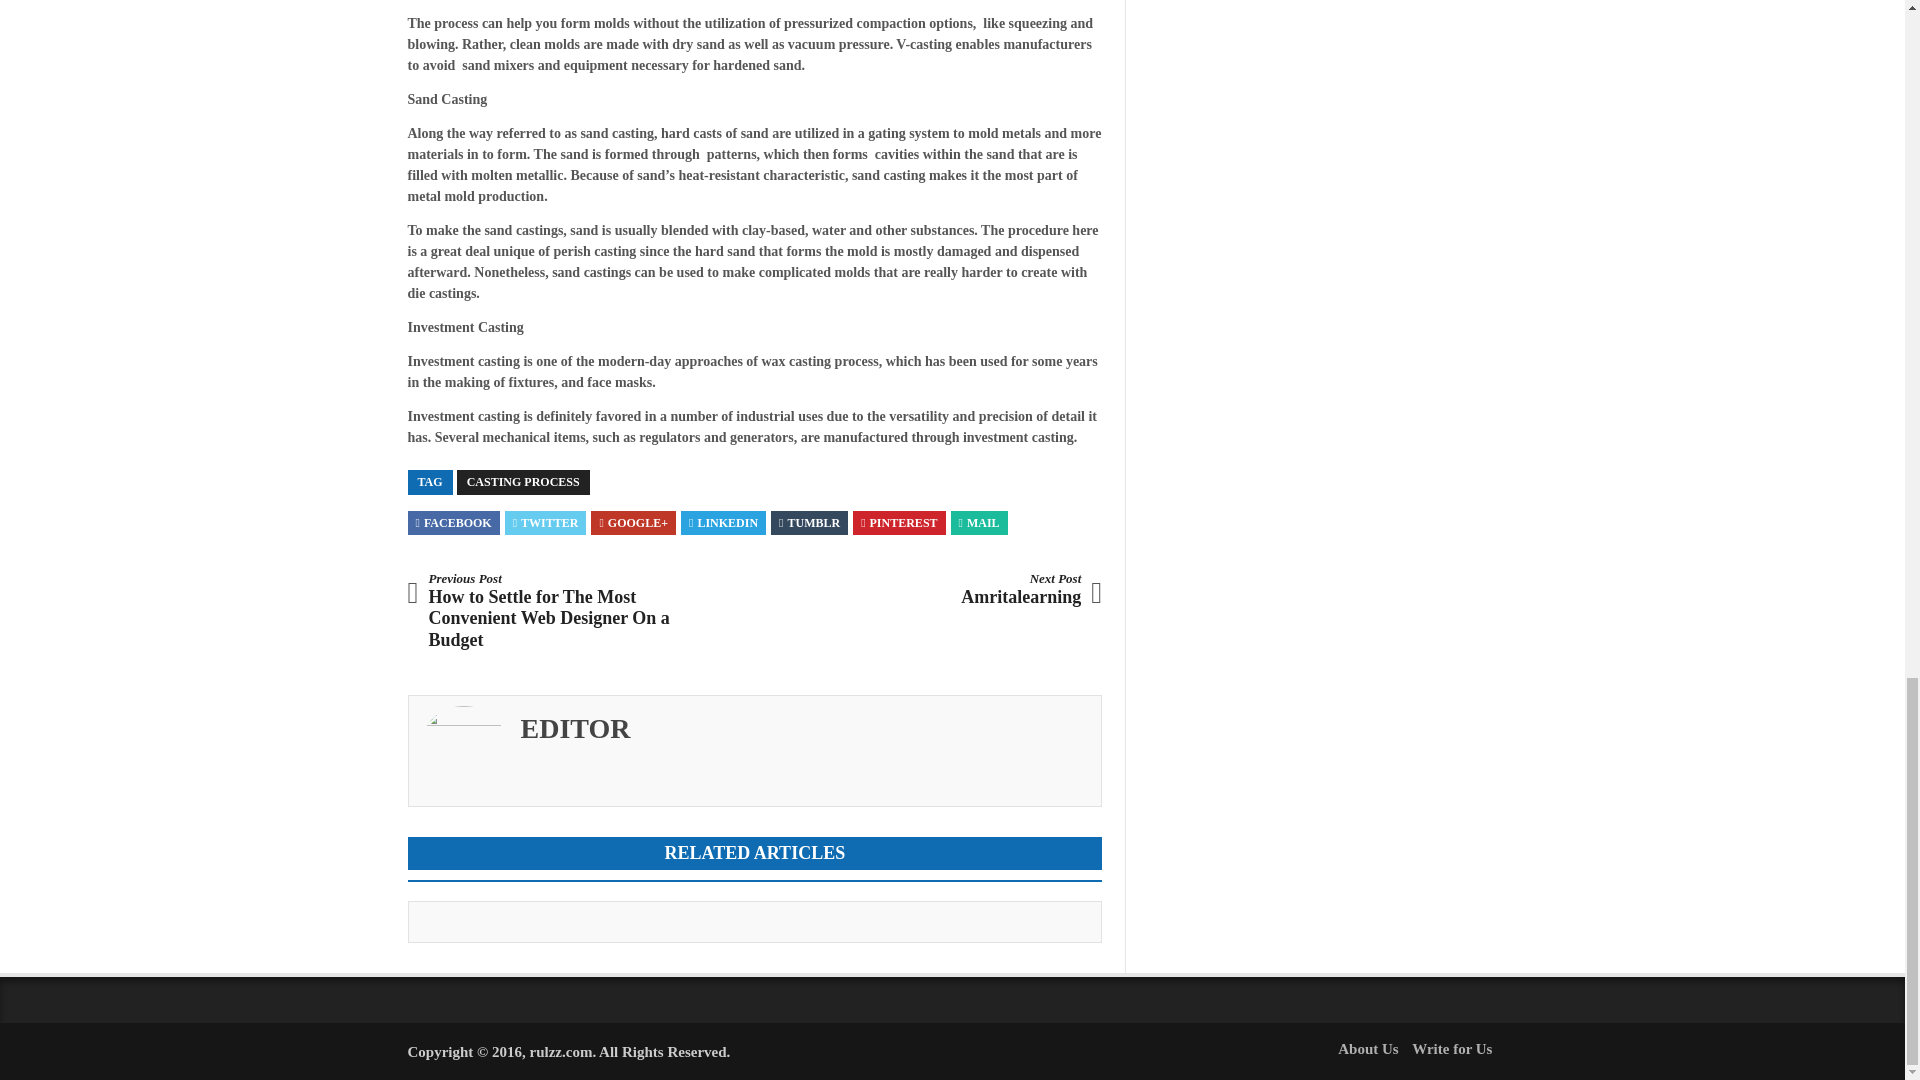 Image resolution: width=1920 pixels, height=1080 pixels. Describe the element at coordinates (634, 523) in the screenshot. I see `Google Plus` at that location.